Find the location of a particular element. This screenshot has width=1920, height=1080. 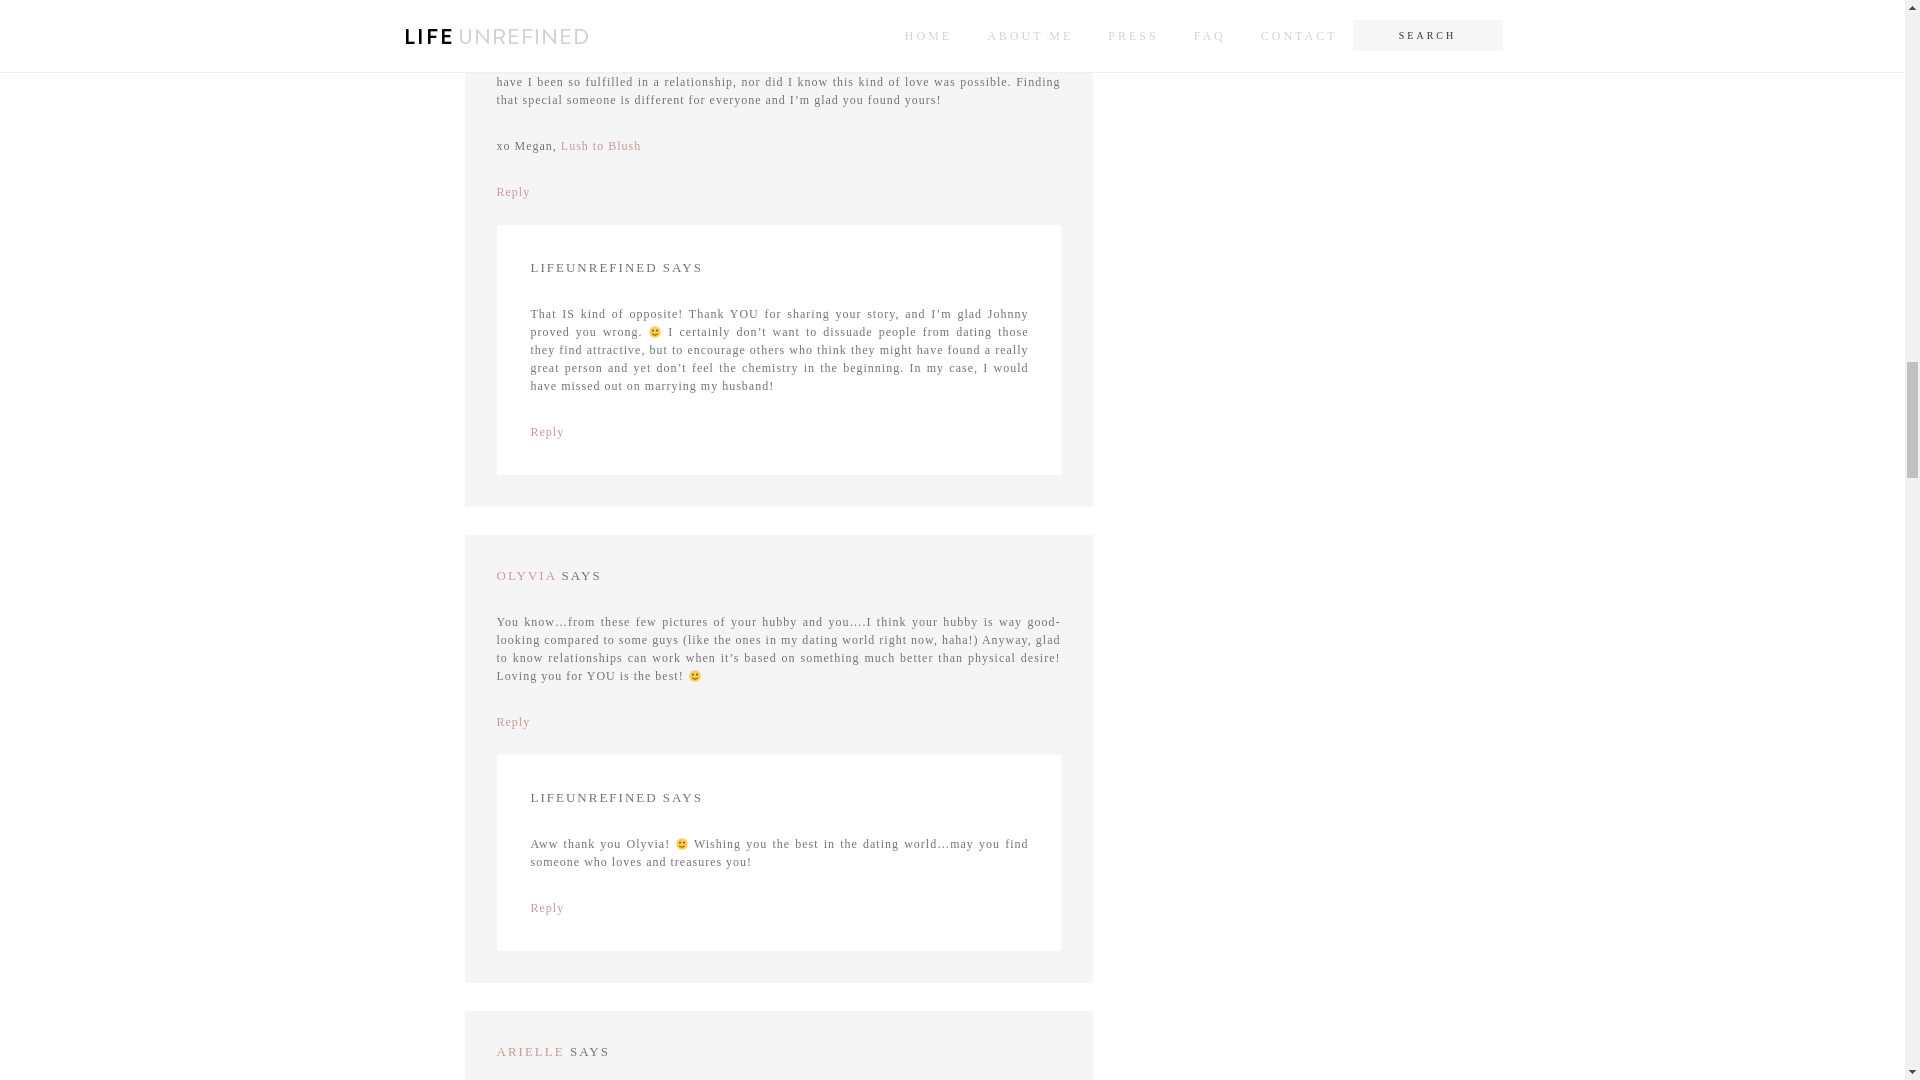

Reply is located at coordinates (512, 722).